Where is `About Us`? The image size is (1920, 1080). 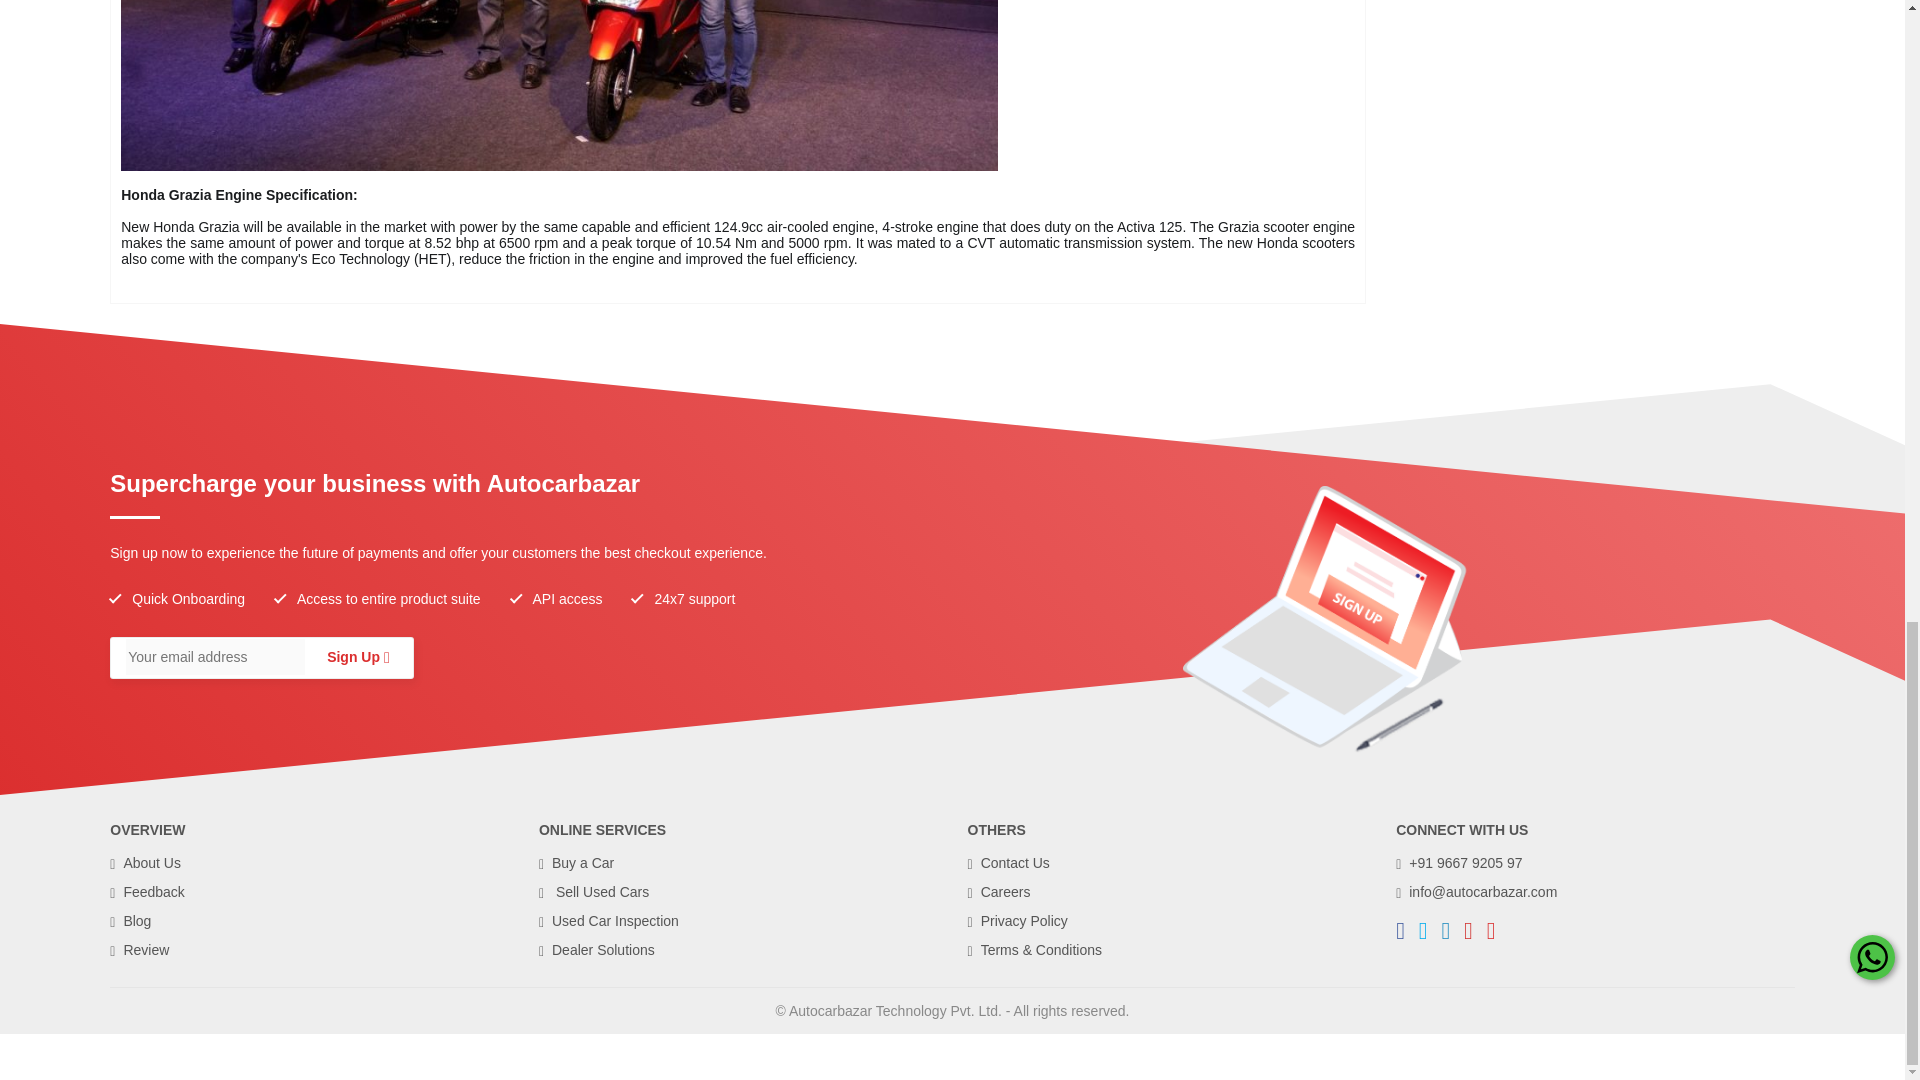 About Us is located at coordinates (144, 862).